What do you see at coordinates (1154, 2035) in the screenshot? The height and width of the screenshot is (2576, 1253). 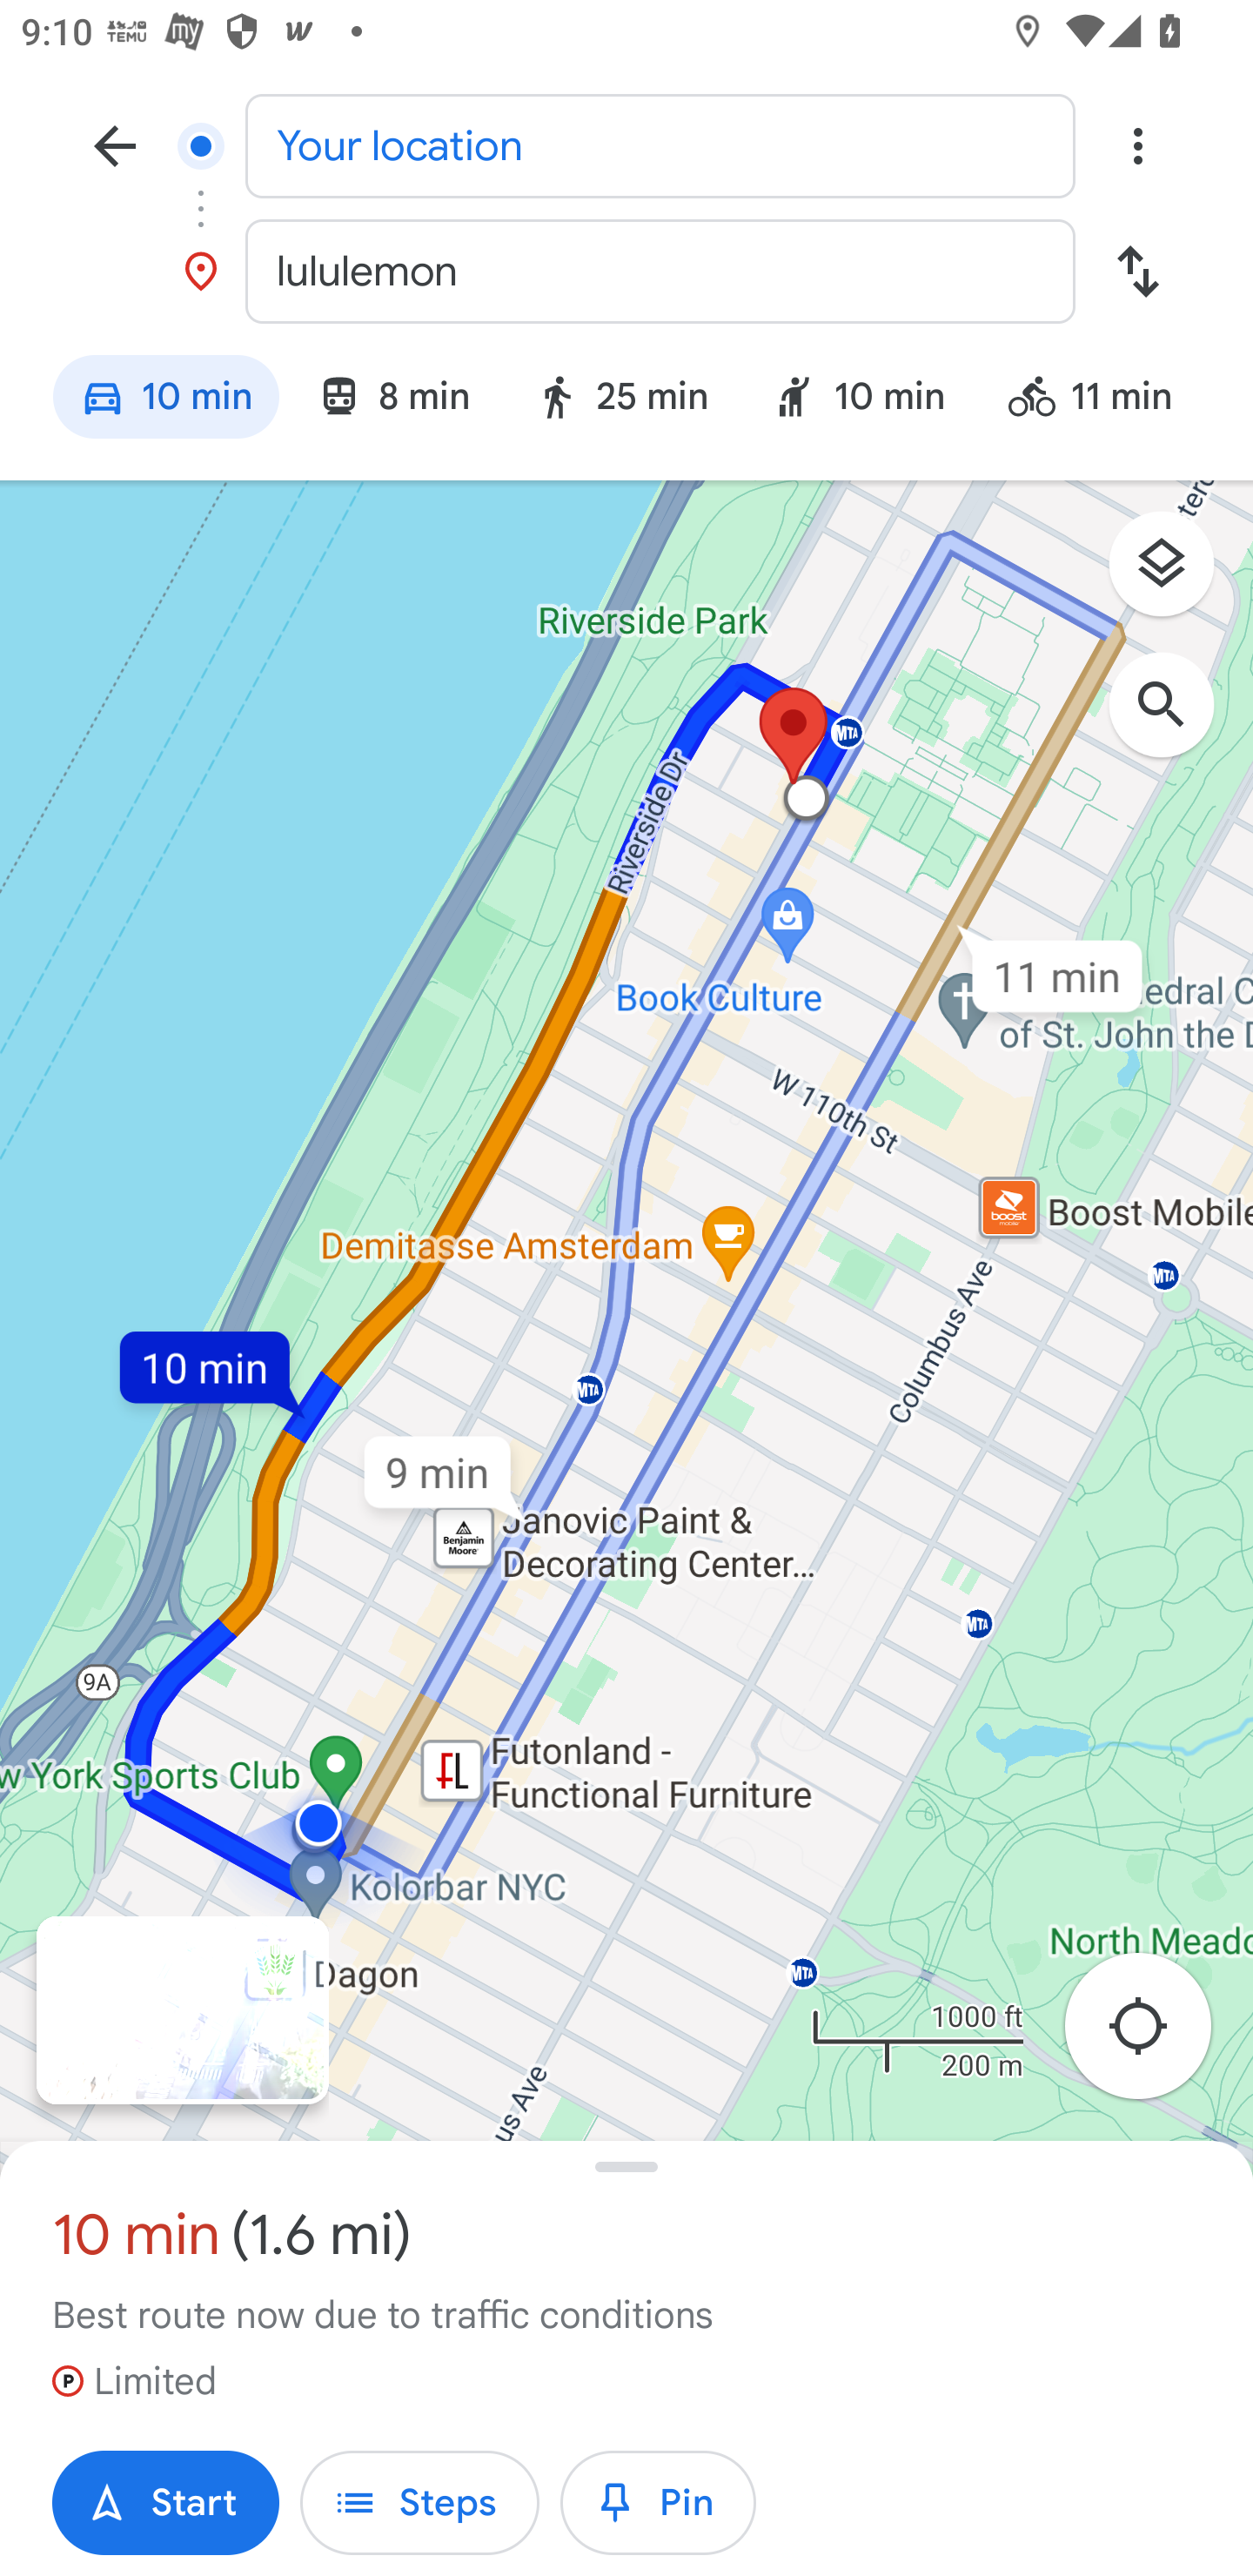 I see `Re-center map to your location` at bounding box center [1154, 2035].